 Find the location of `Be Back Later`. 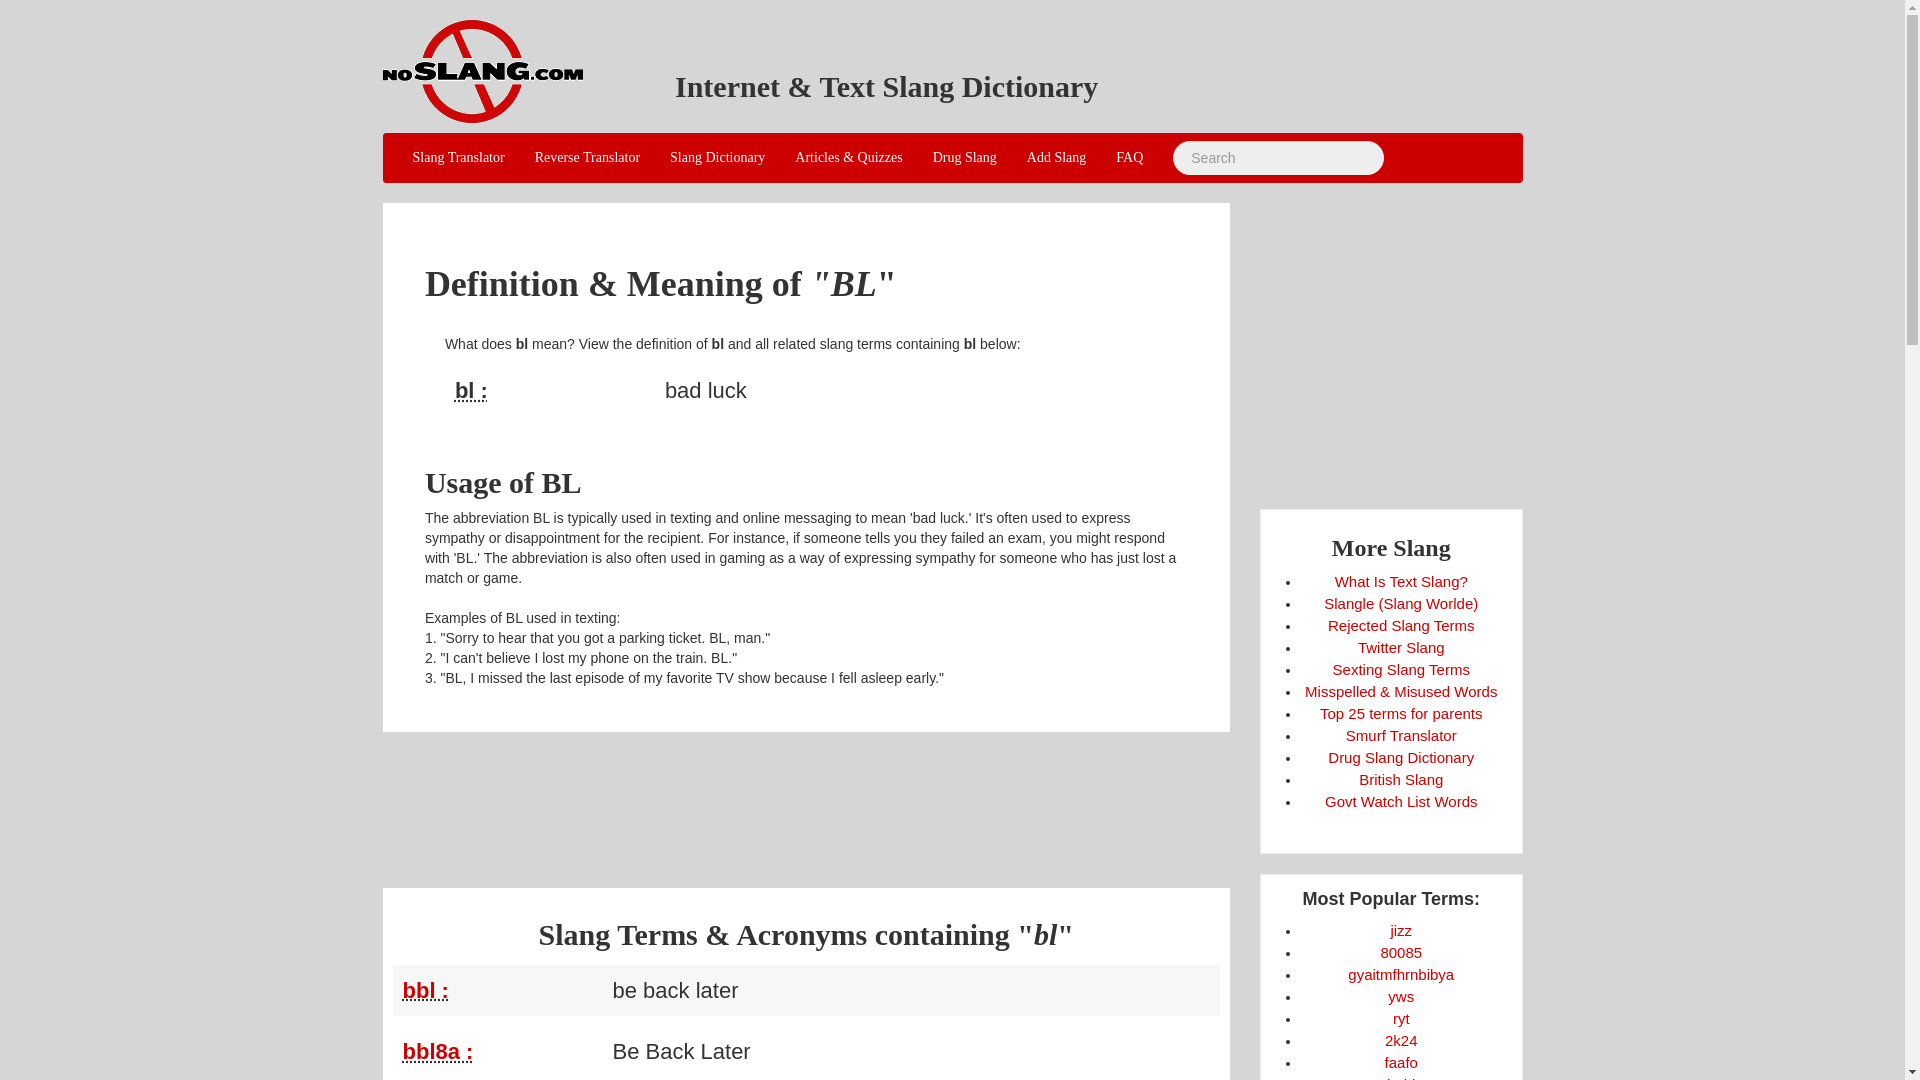

Be Back Later is located at coordinates (502, 1051).